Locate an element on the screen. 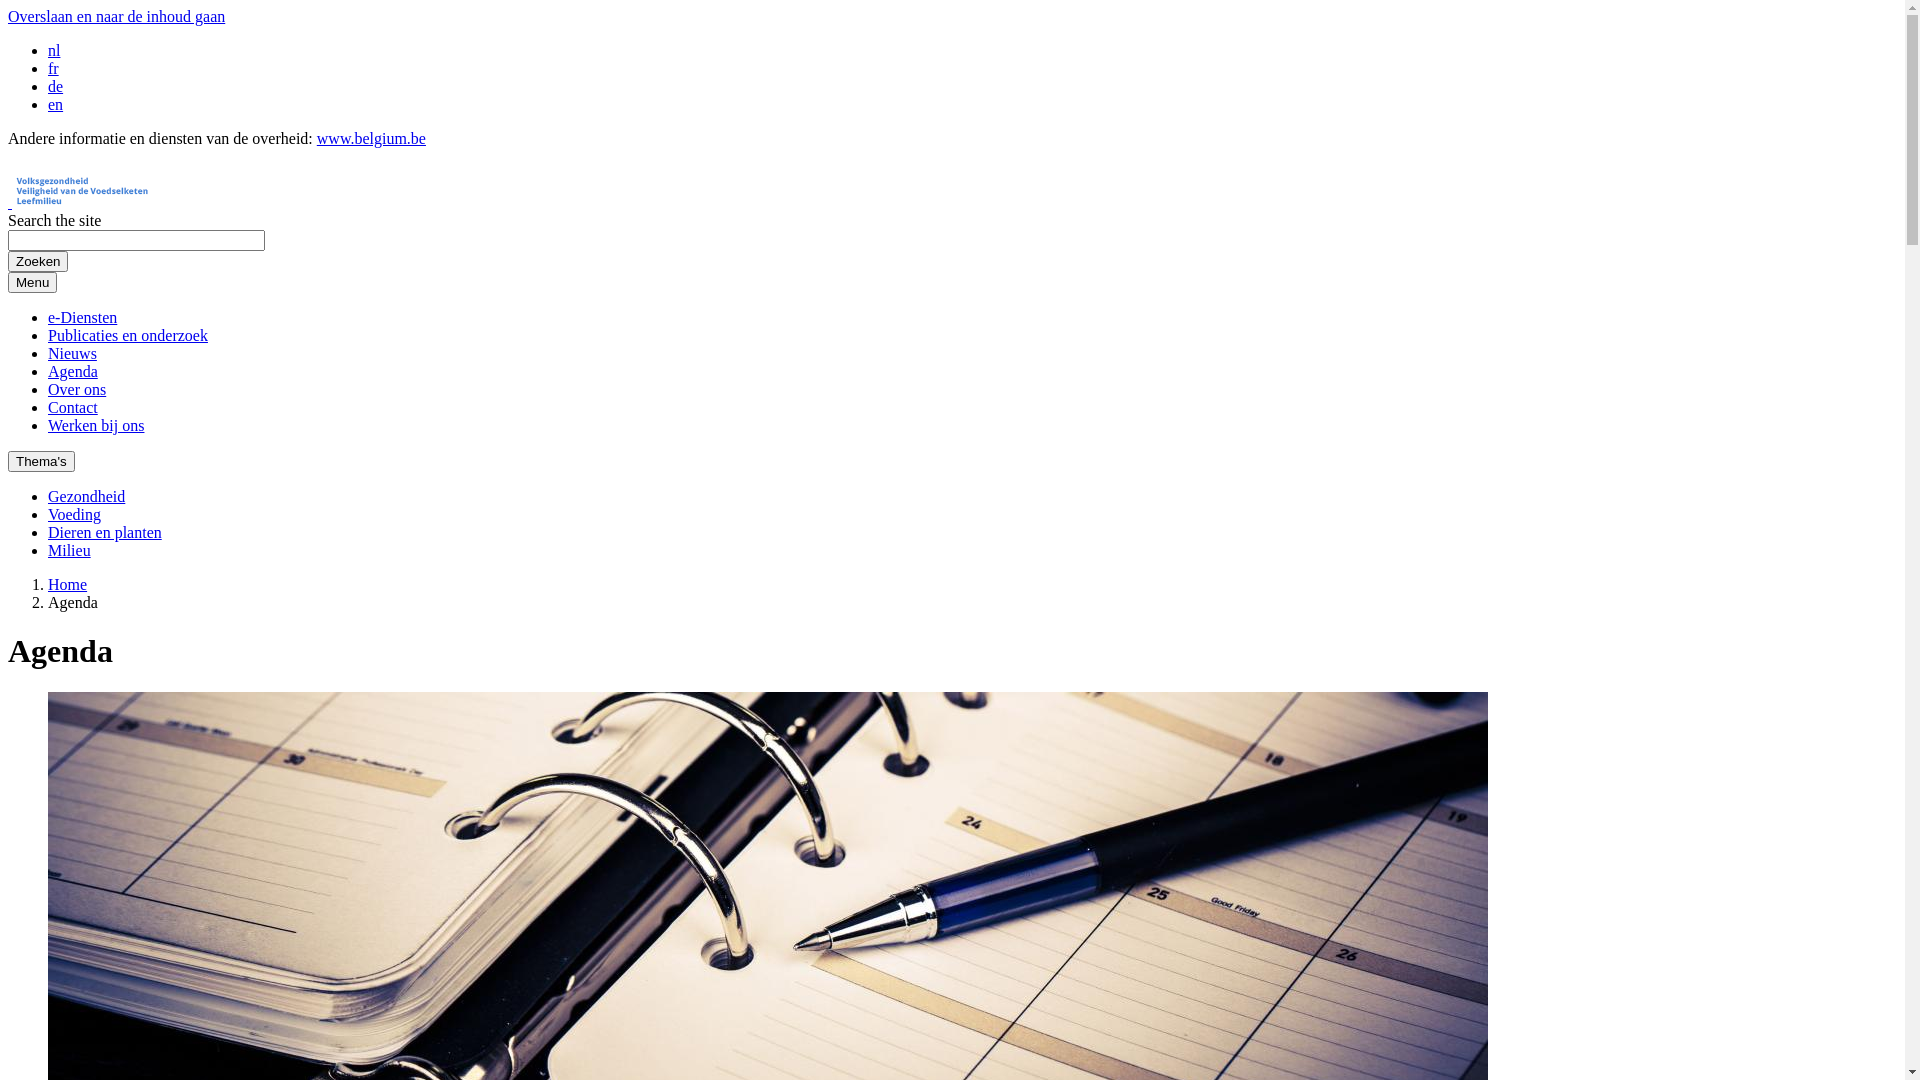 The image size is (1920, 1080). Menu is located at coordinates (32, 282).